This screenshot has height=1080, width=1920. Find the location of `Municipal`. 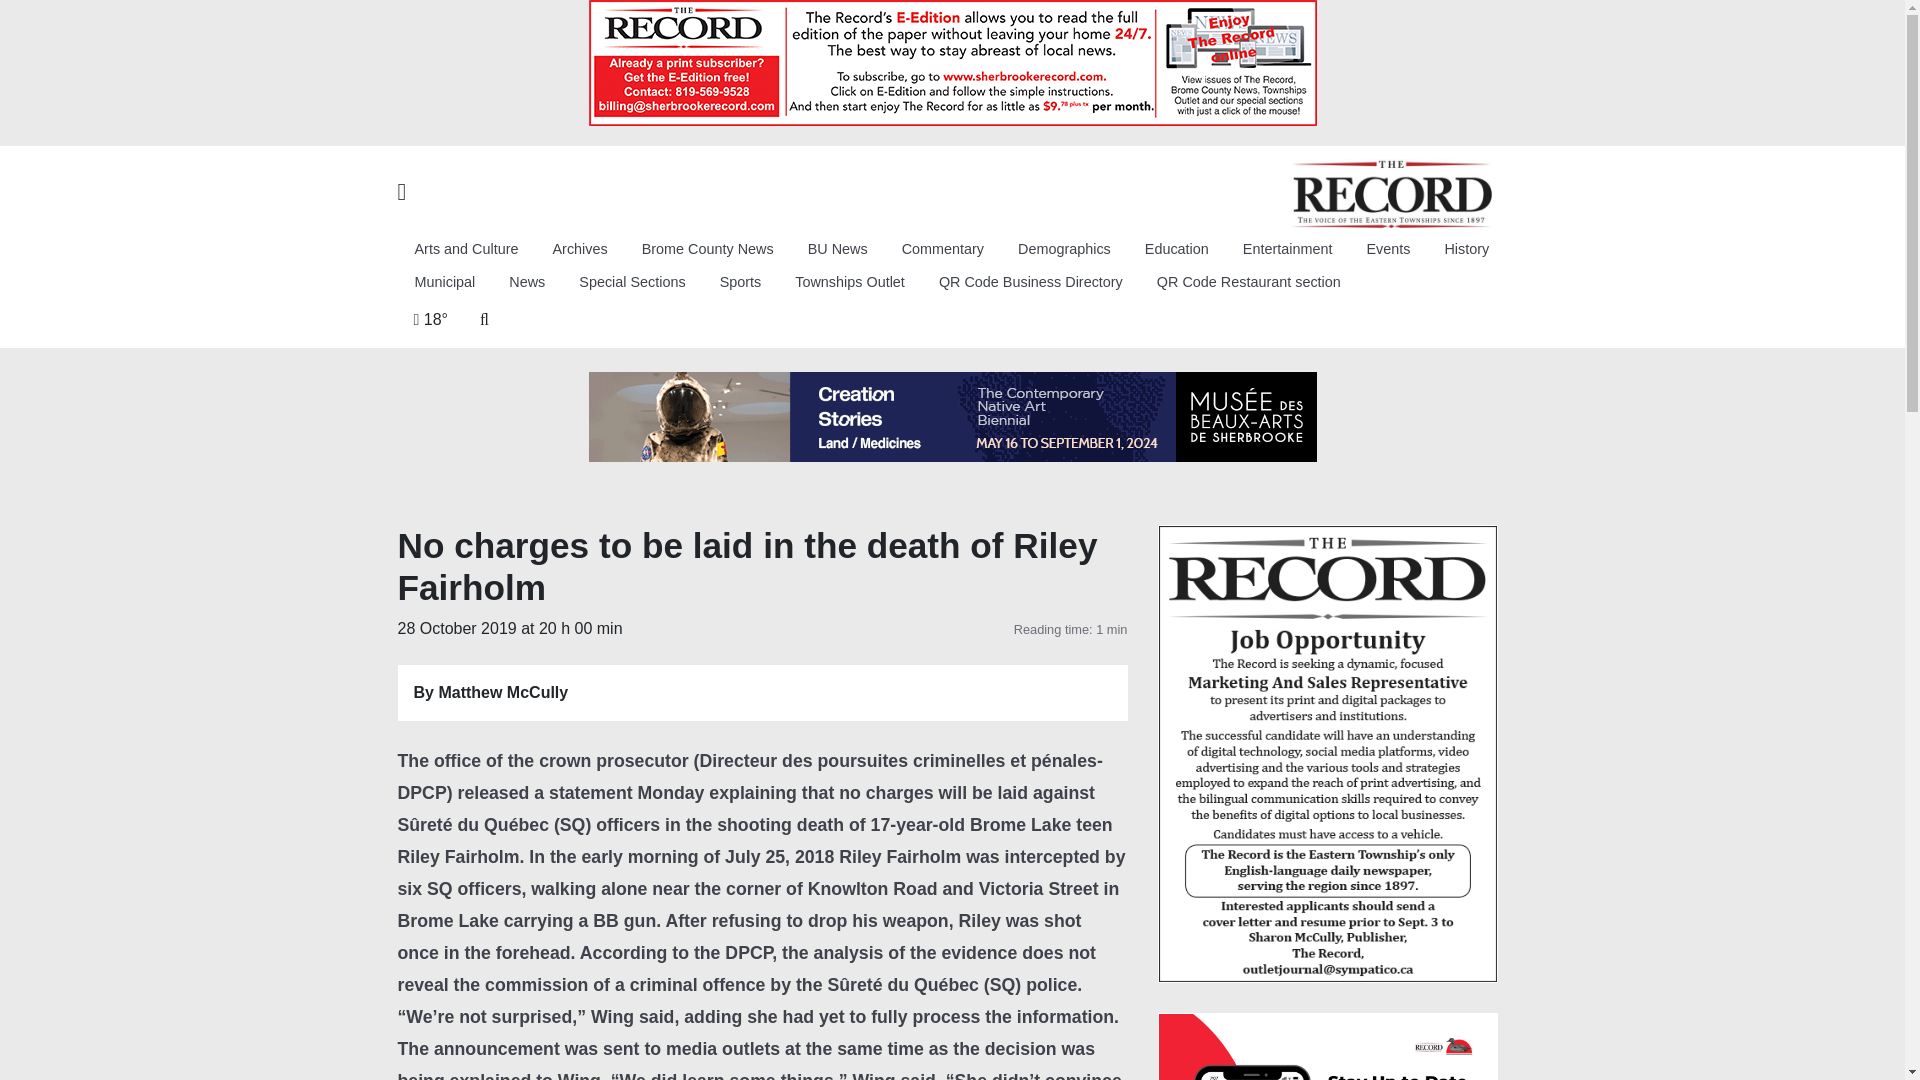

Municipal is located at coordinates (445, 283).